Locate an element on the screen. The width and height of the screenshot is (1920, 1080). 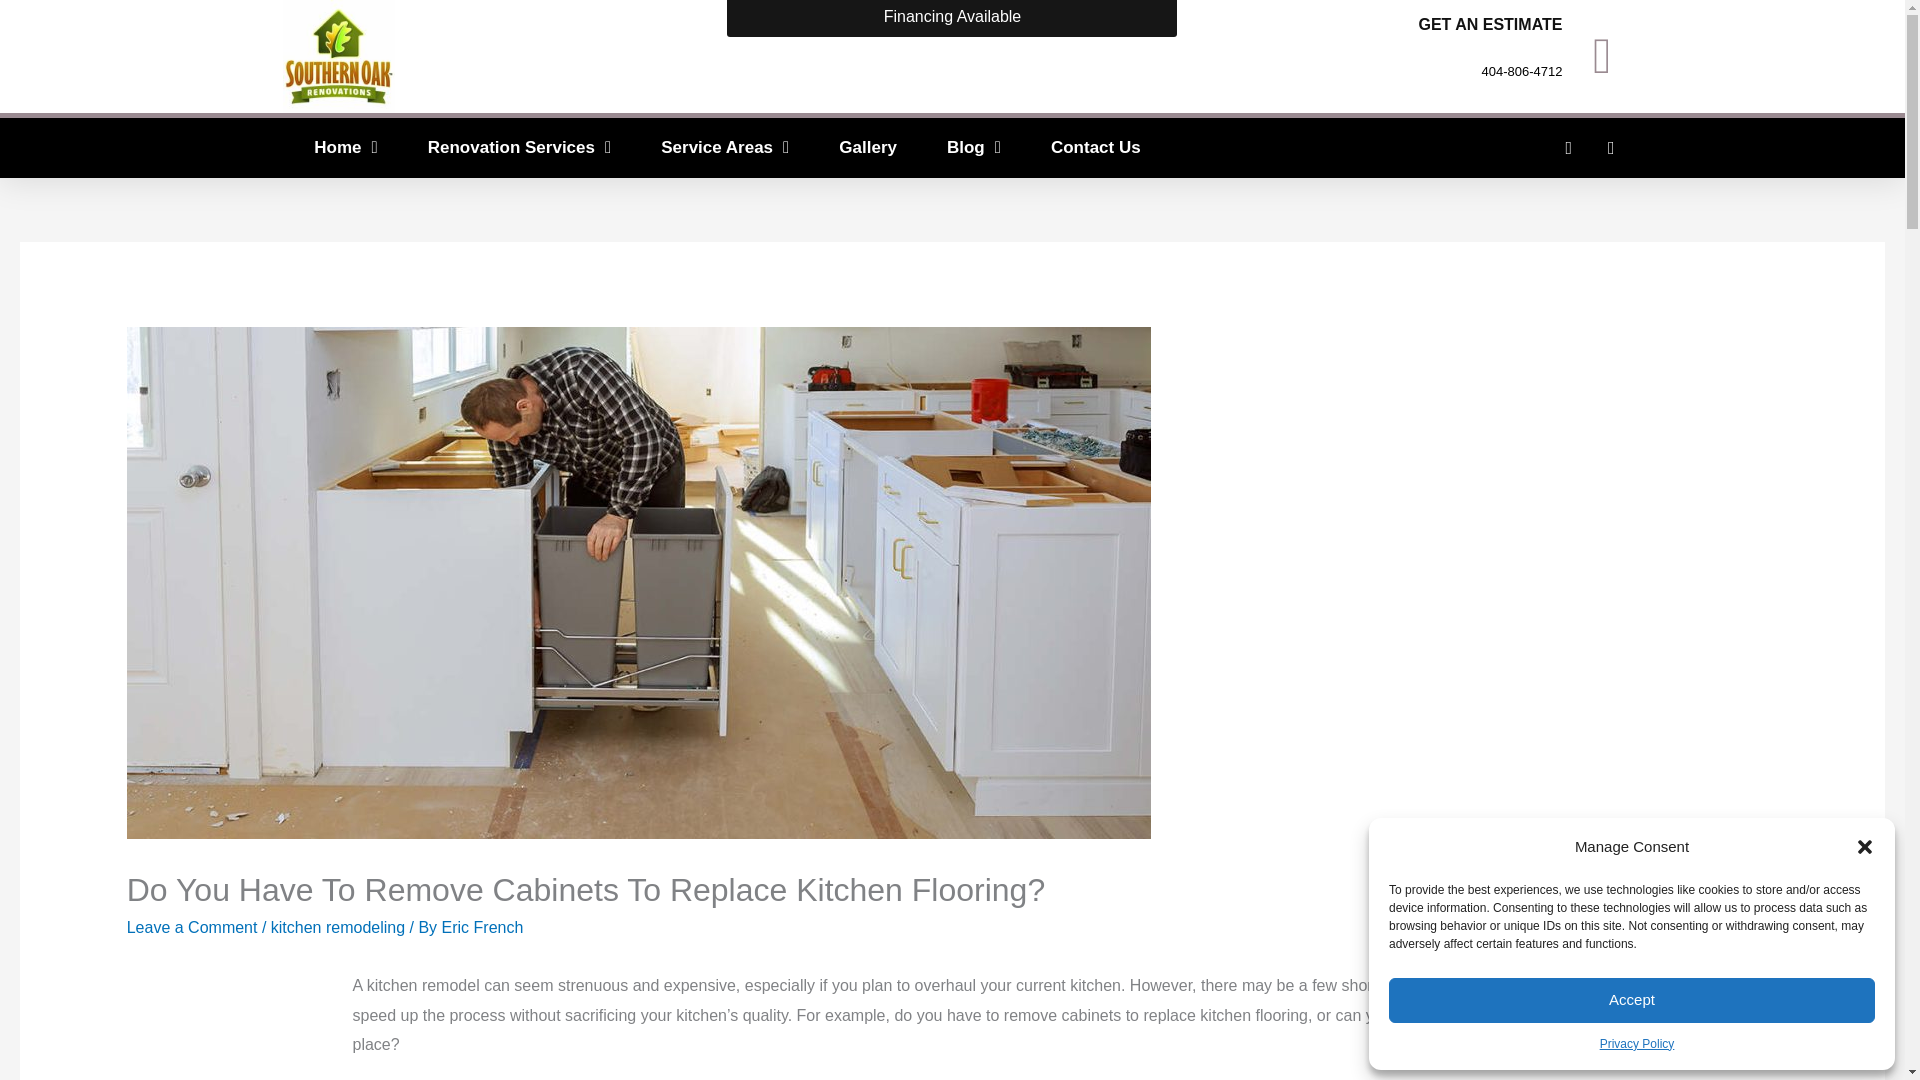
Accept is located at coordinates (1632, 1000).